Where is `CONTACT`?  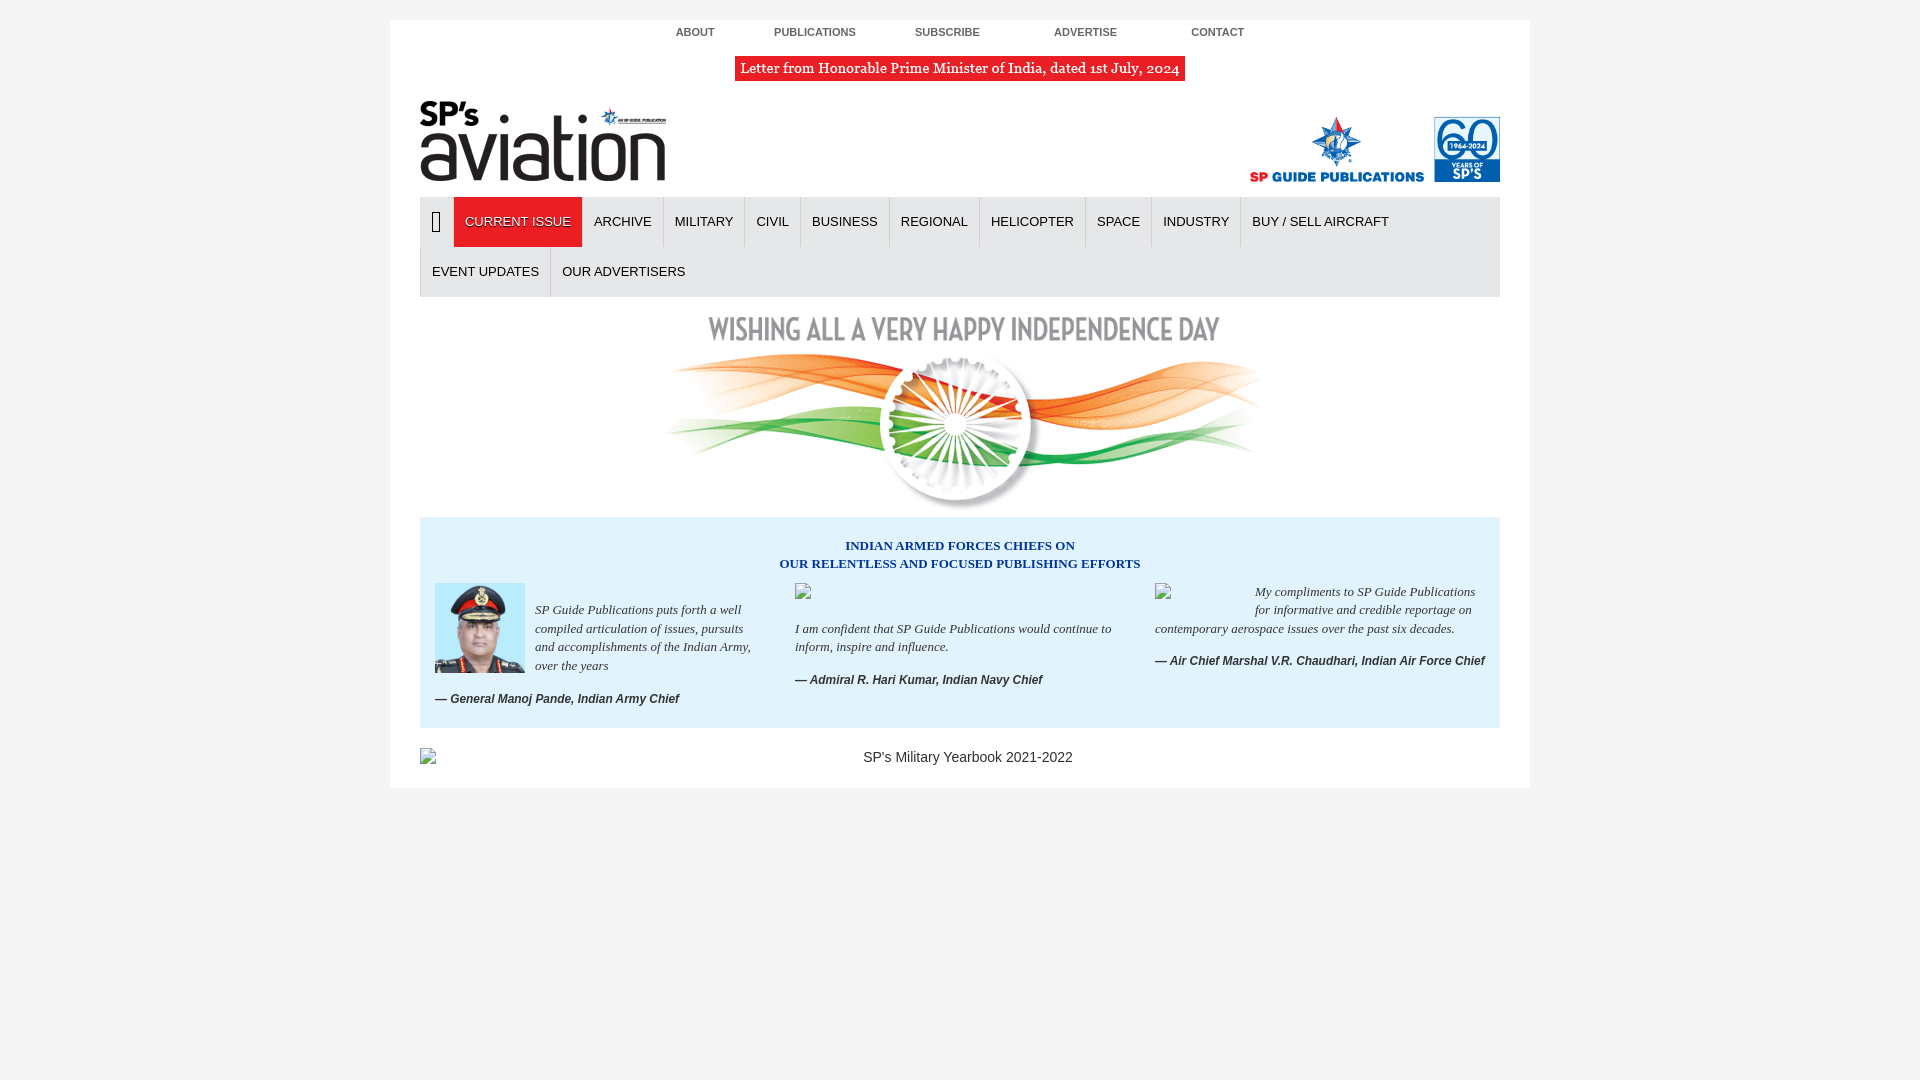 CONTACT is located at coordinates (1216, 33).